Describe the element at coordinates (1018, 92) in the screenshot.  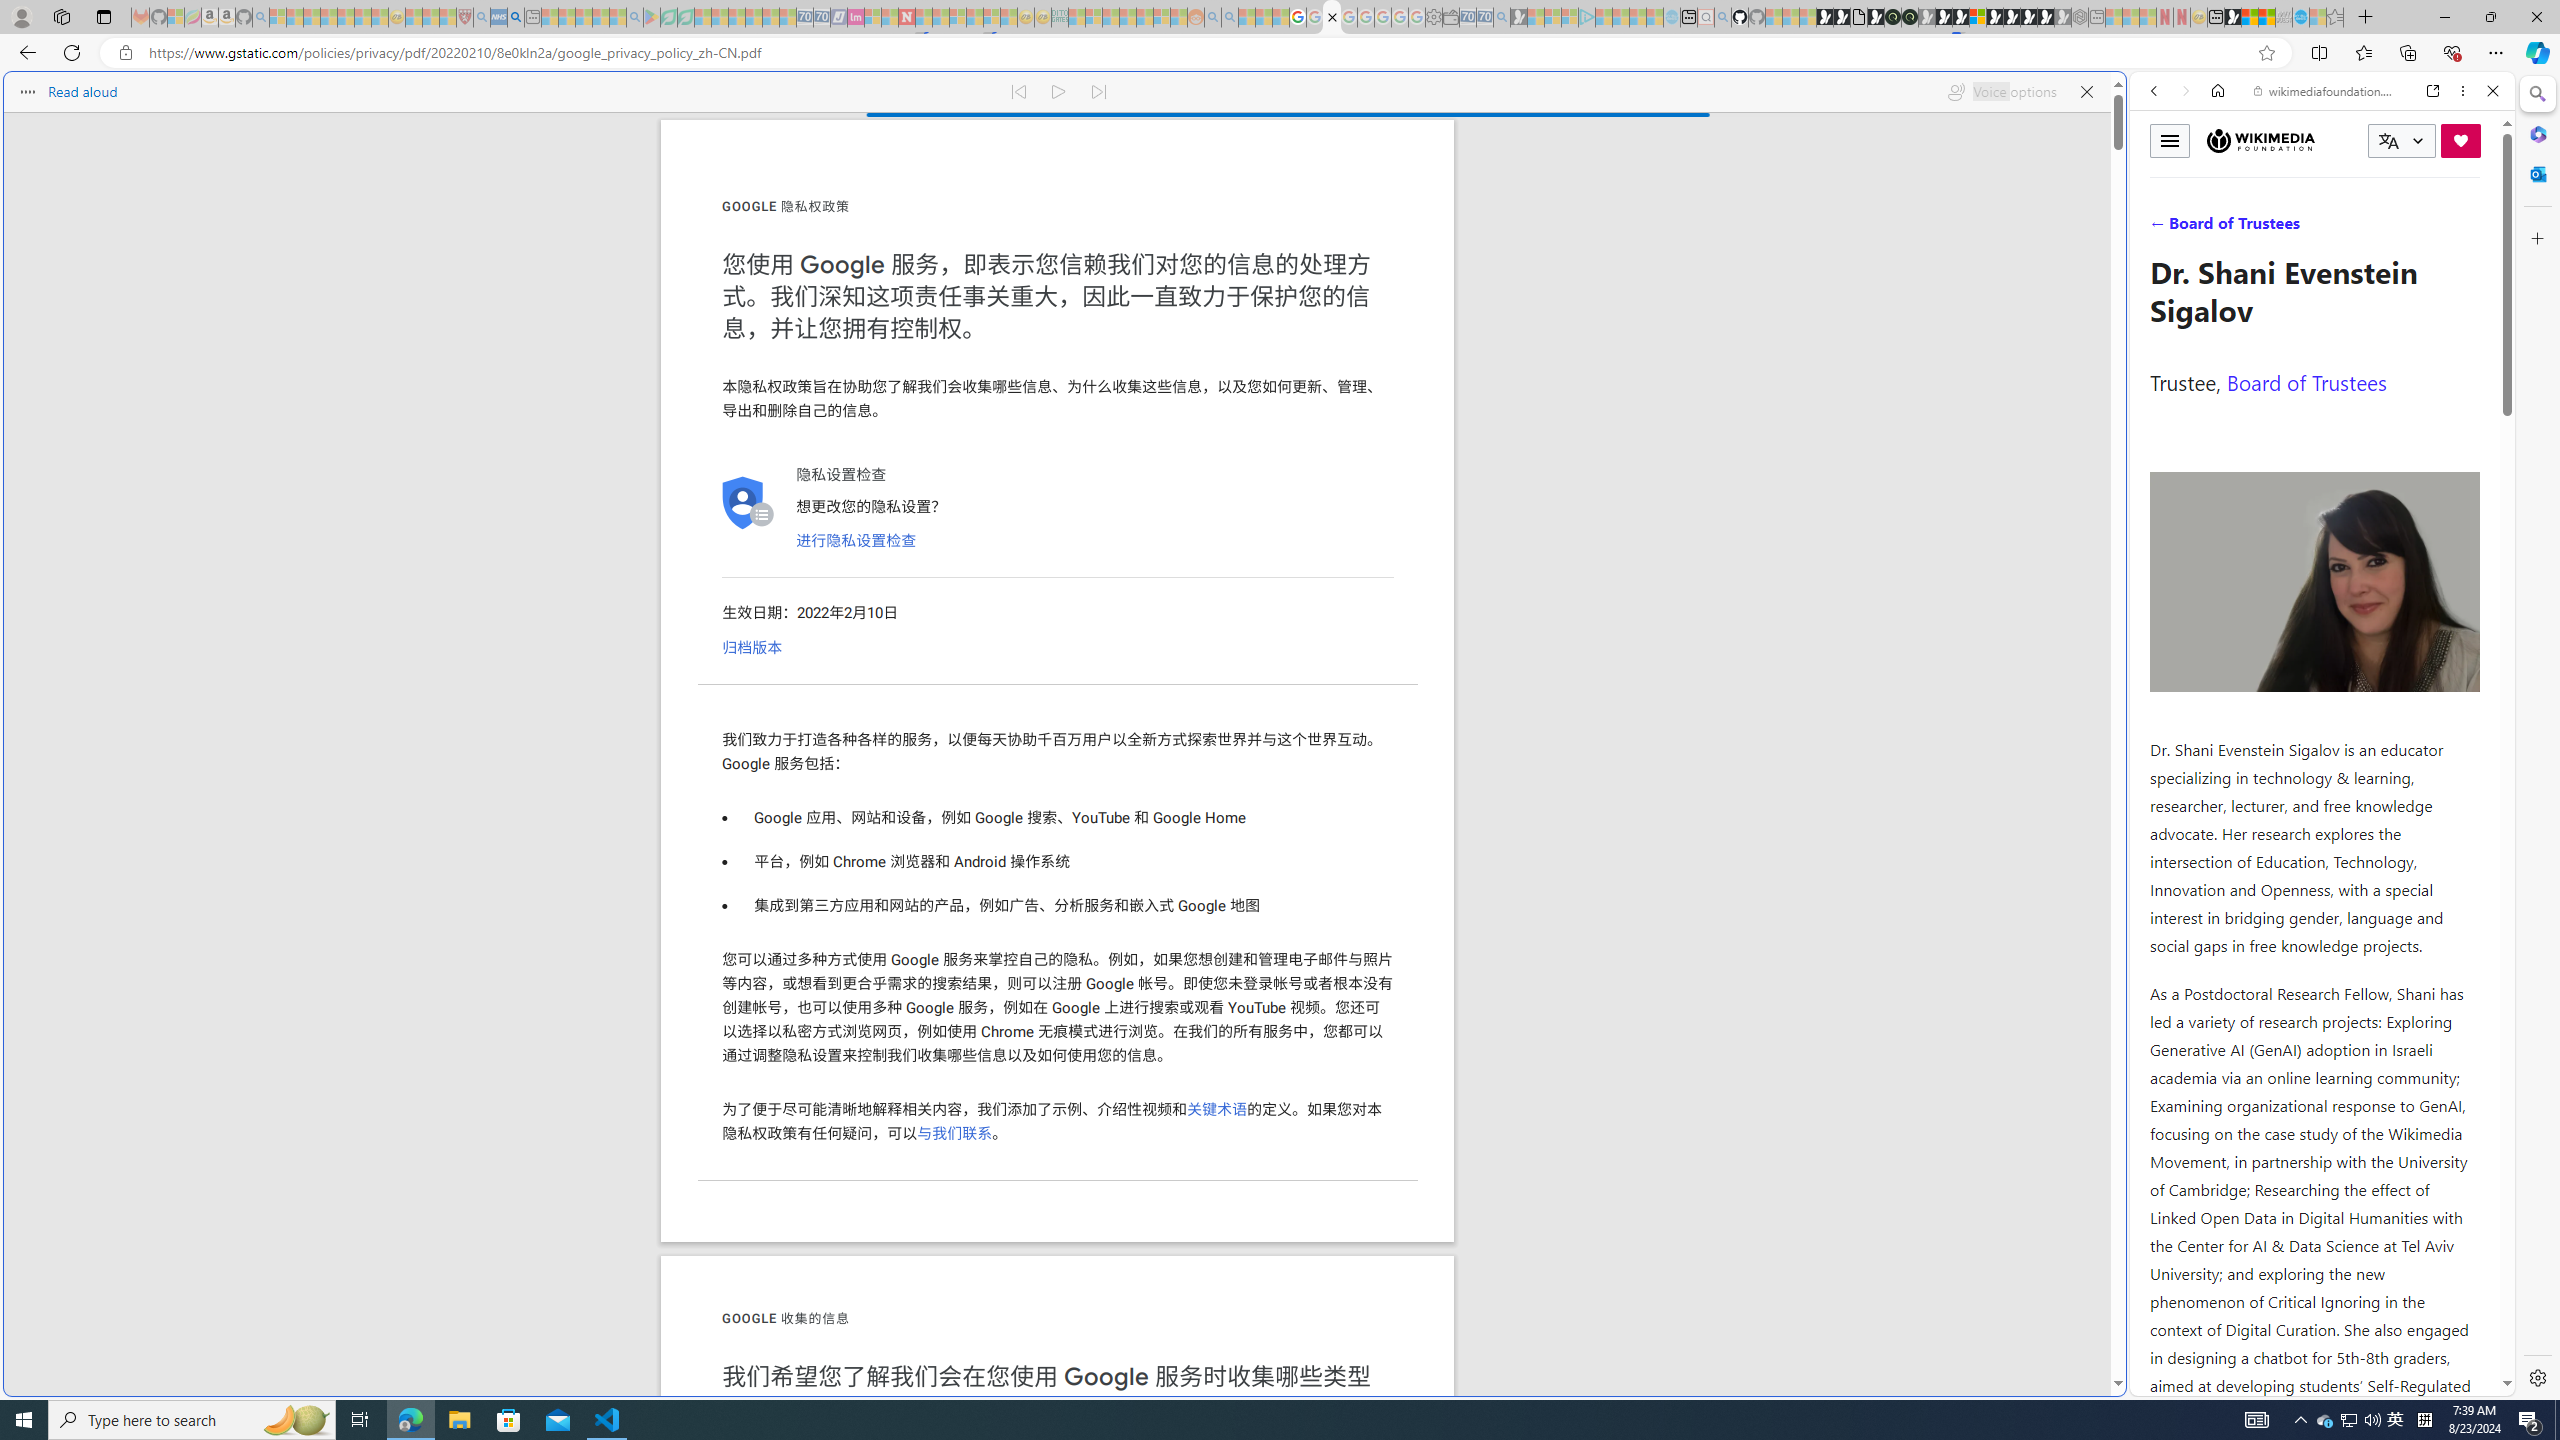
I see `Read previous paragraph` at that location.